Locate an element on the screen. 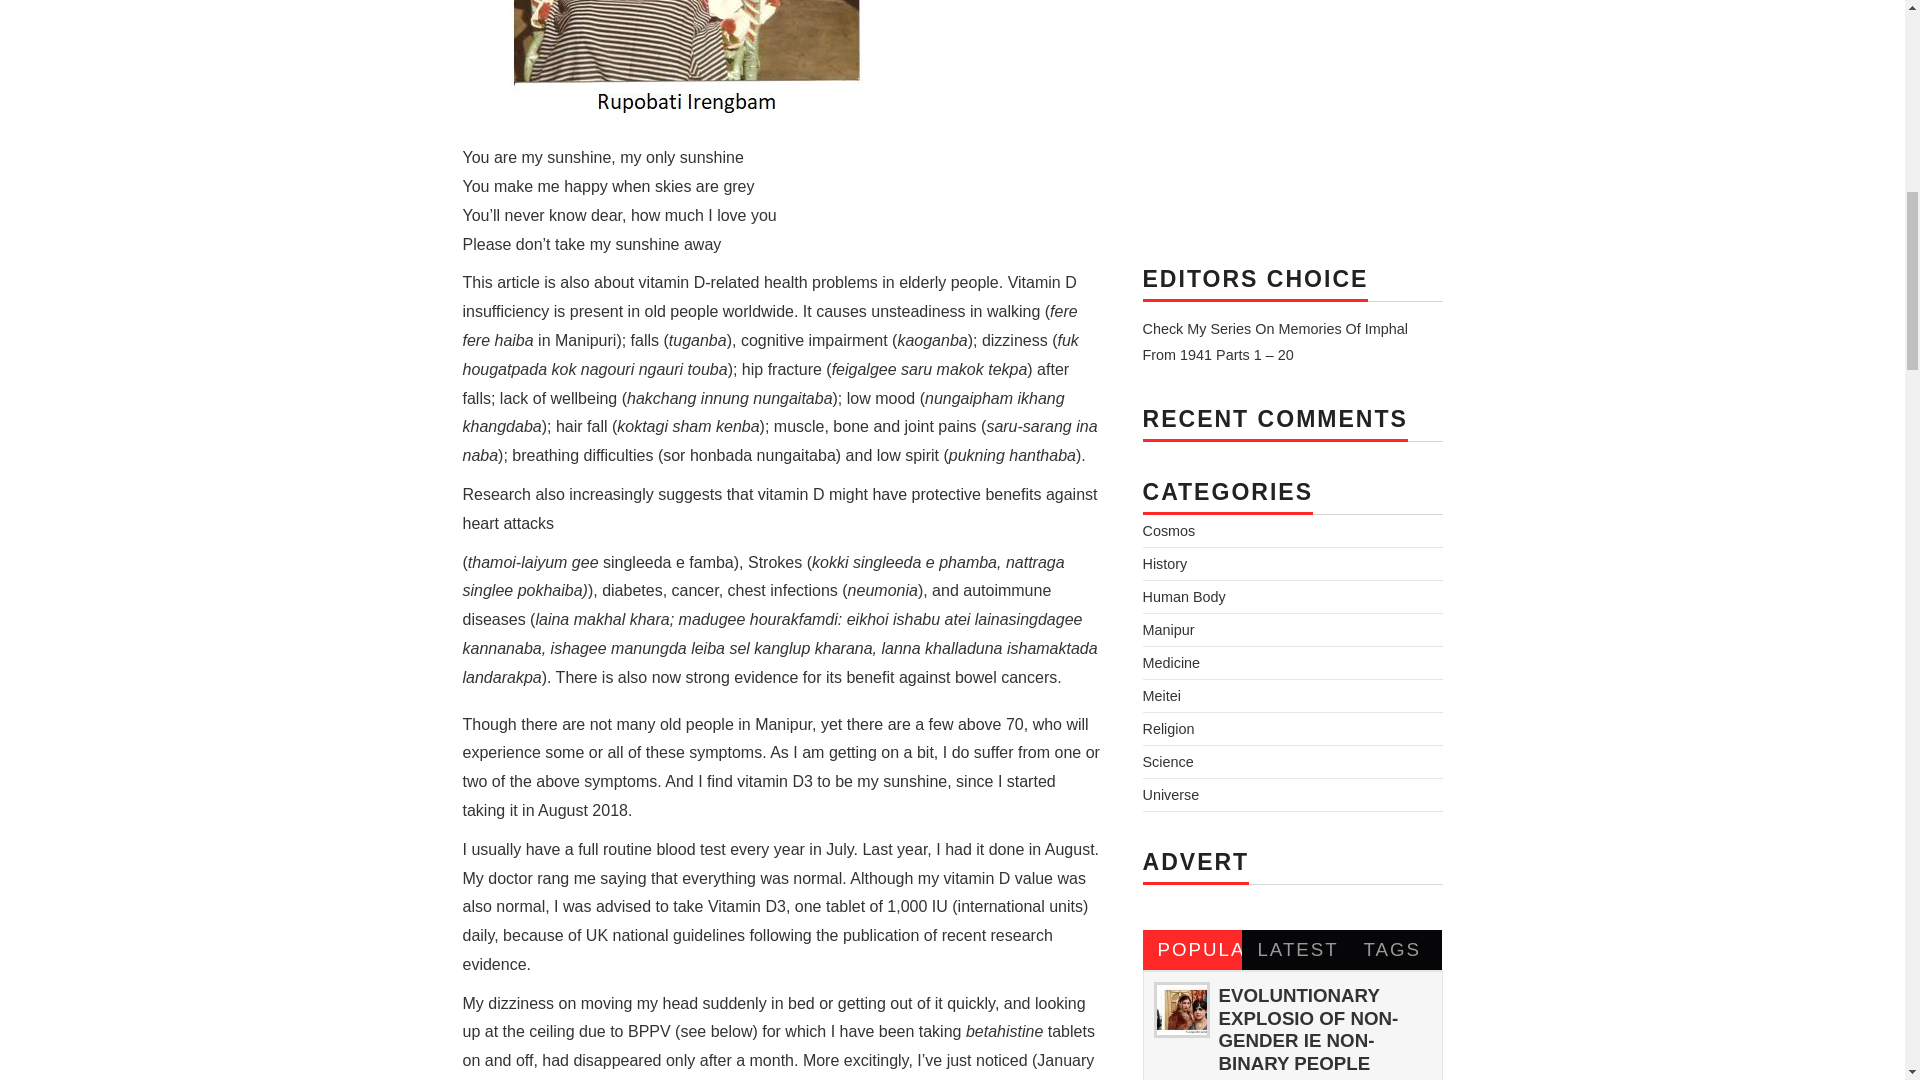 The width and height of the screenshot is (1920, 1080). Evoluntionary Explosio Of Non-Gender ie Non-Binary People is located at coordinates (1307, 1028).